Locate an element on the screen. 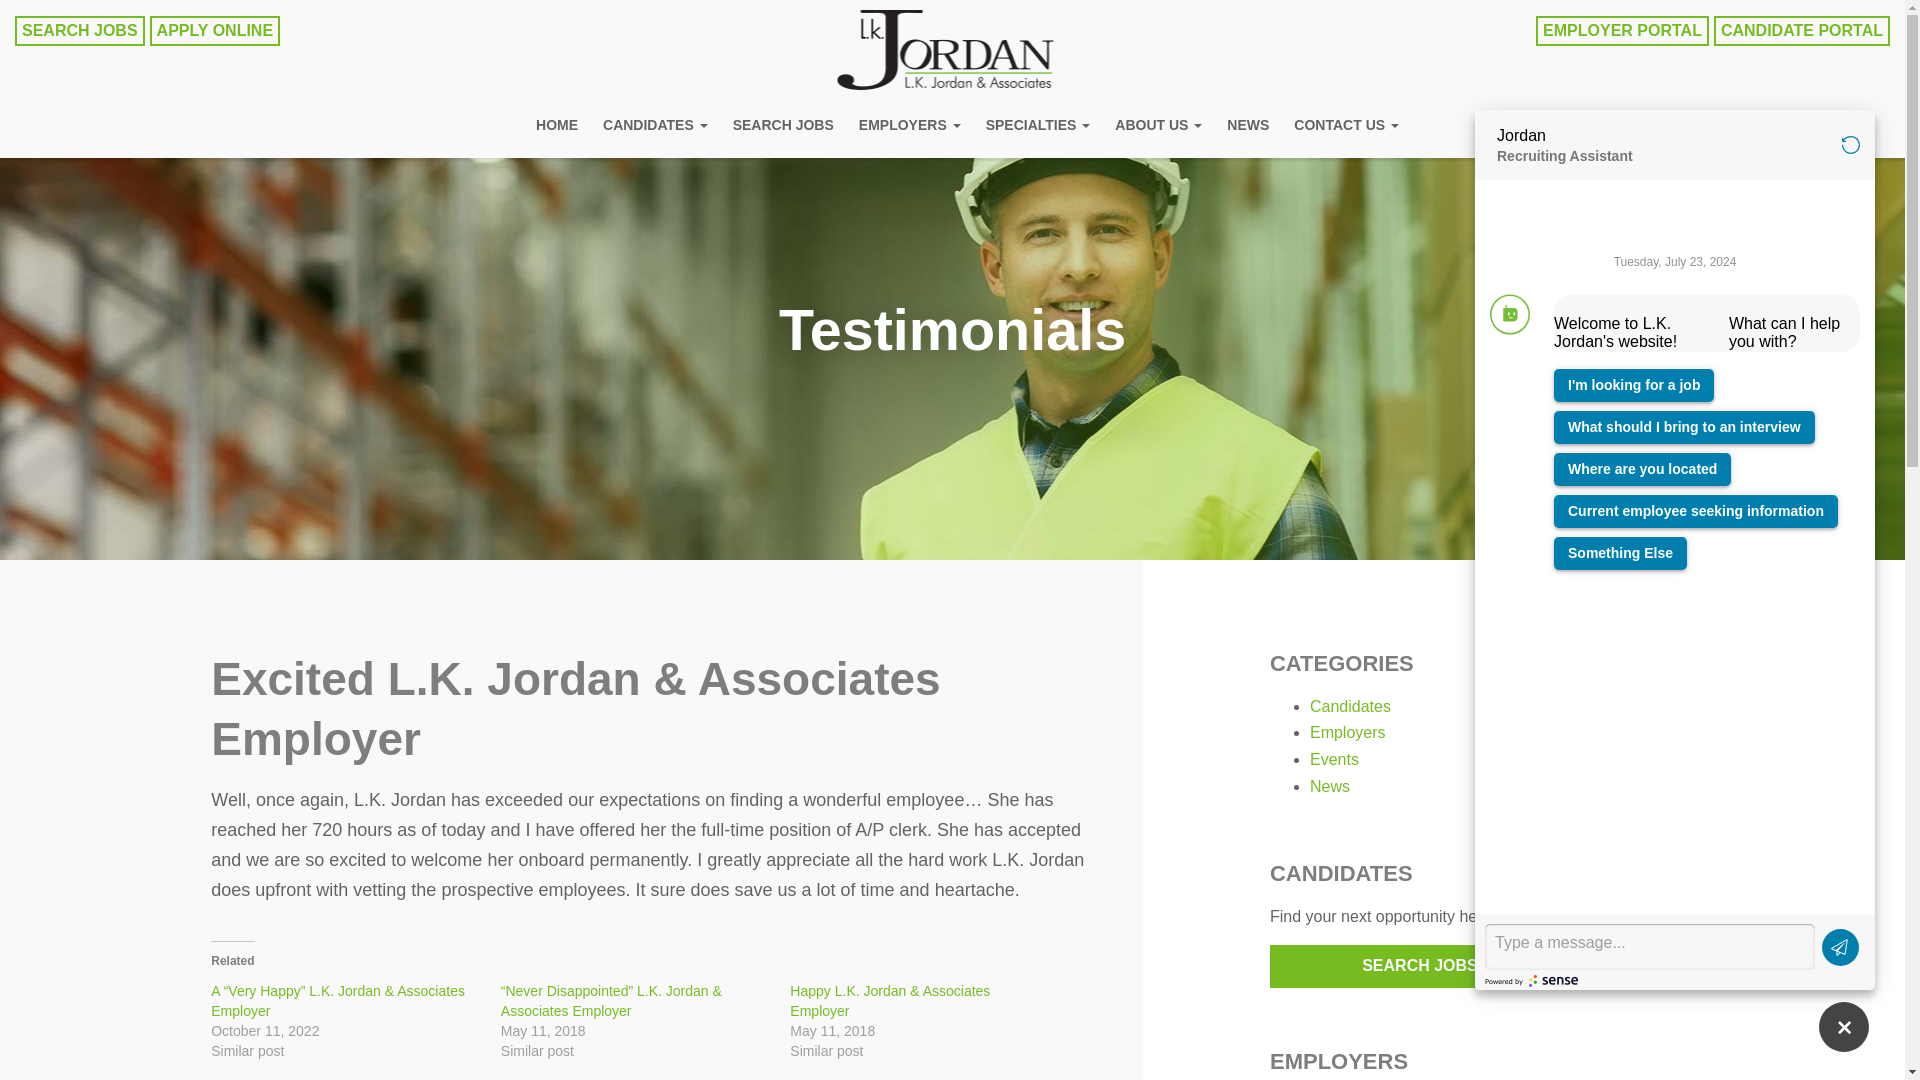 The width and height of the screenshot is (1920, 1080). SEARCH JOBS is located at coordinates (80, 31).